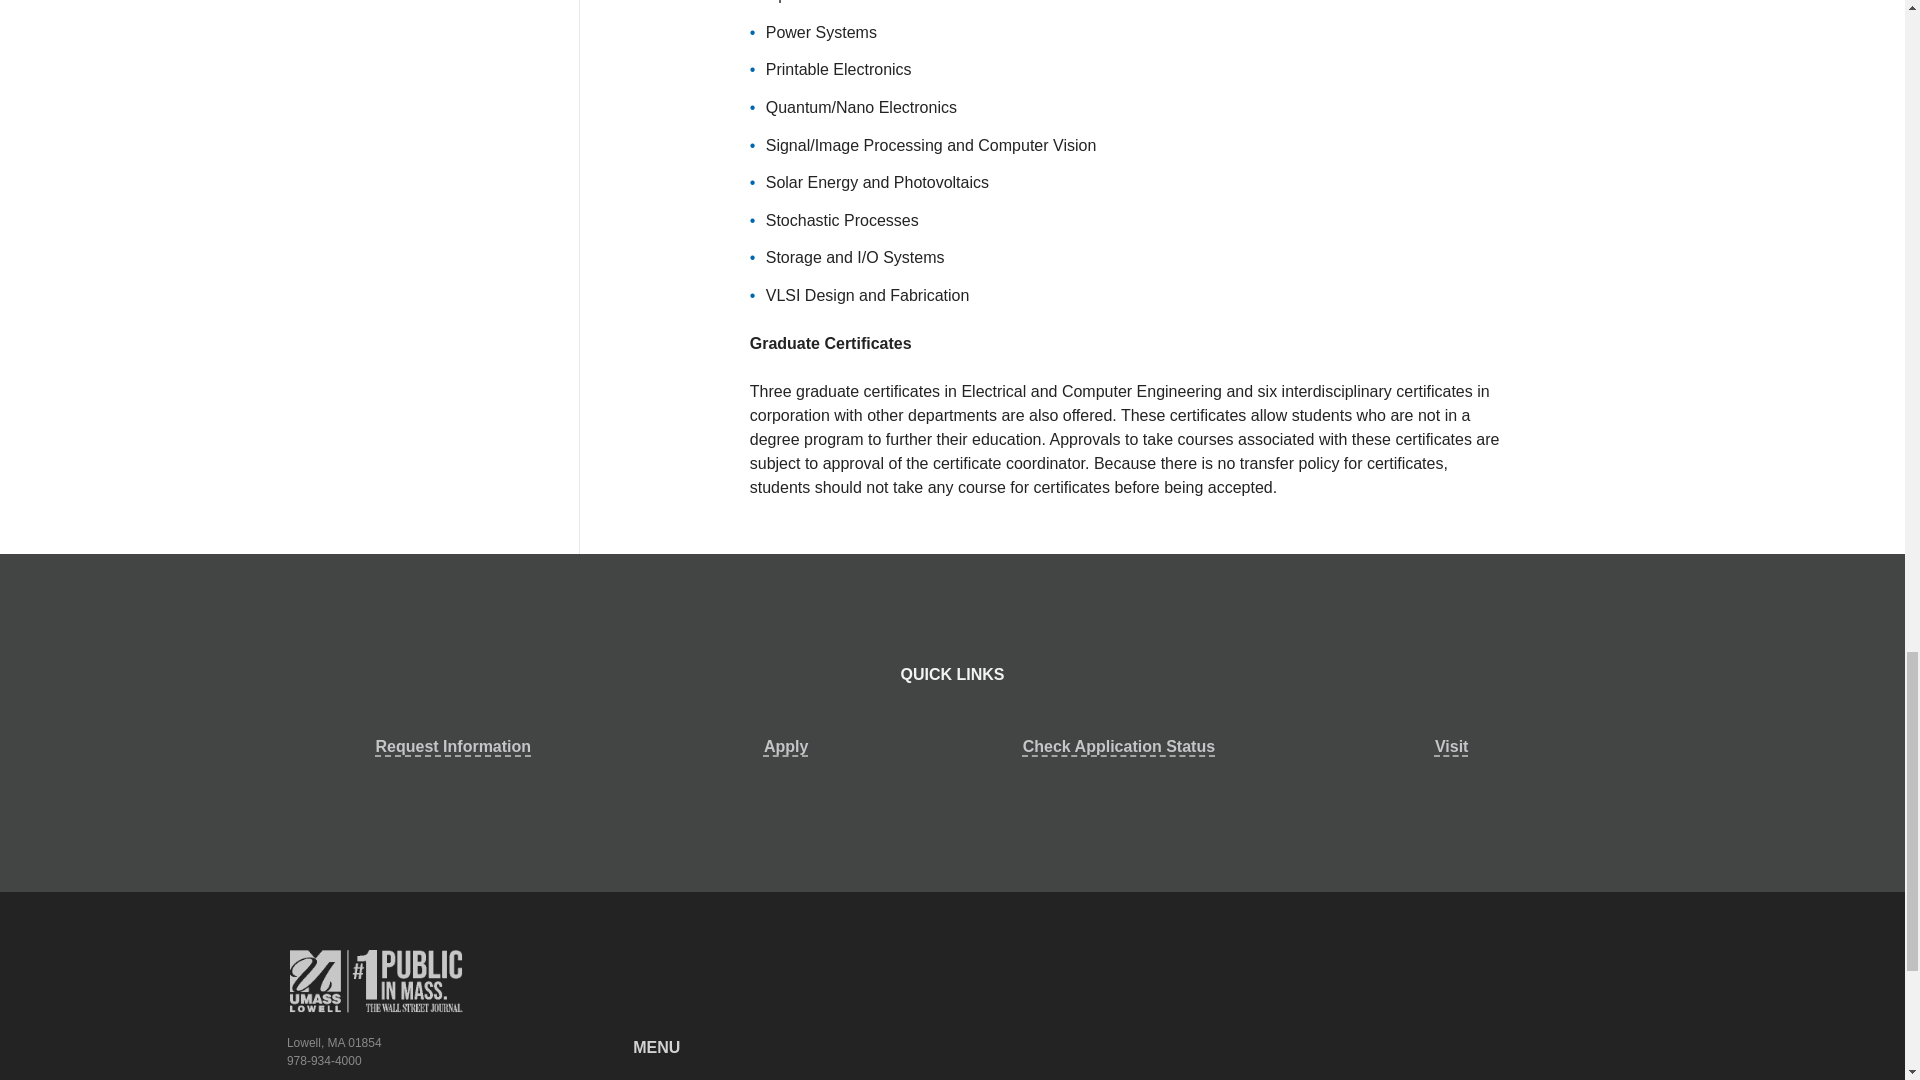 The height and width of the screenshot is (1080, 1920). I want to click on Request Information, so click(453, 747).